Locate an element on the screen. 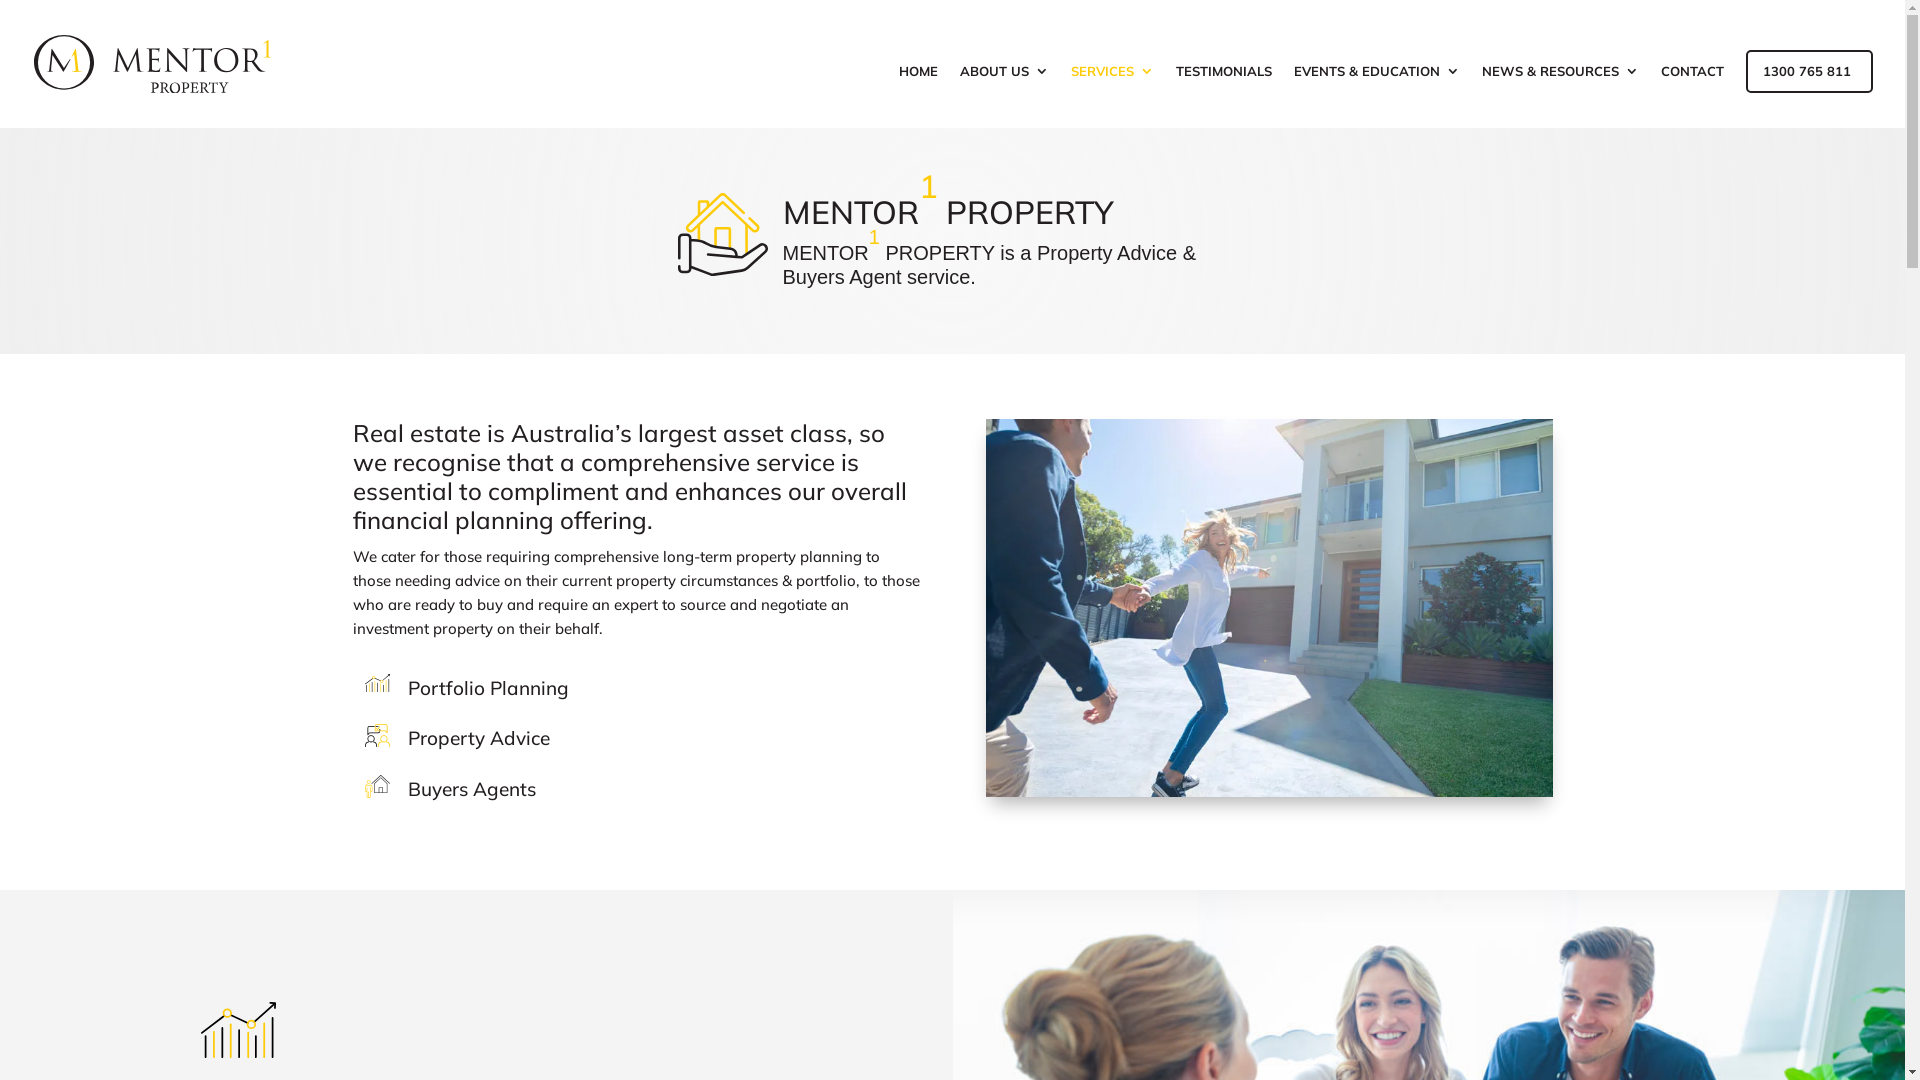 The image size is (1920, 1080). CONTACT is located at coordinates (1692, 96).